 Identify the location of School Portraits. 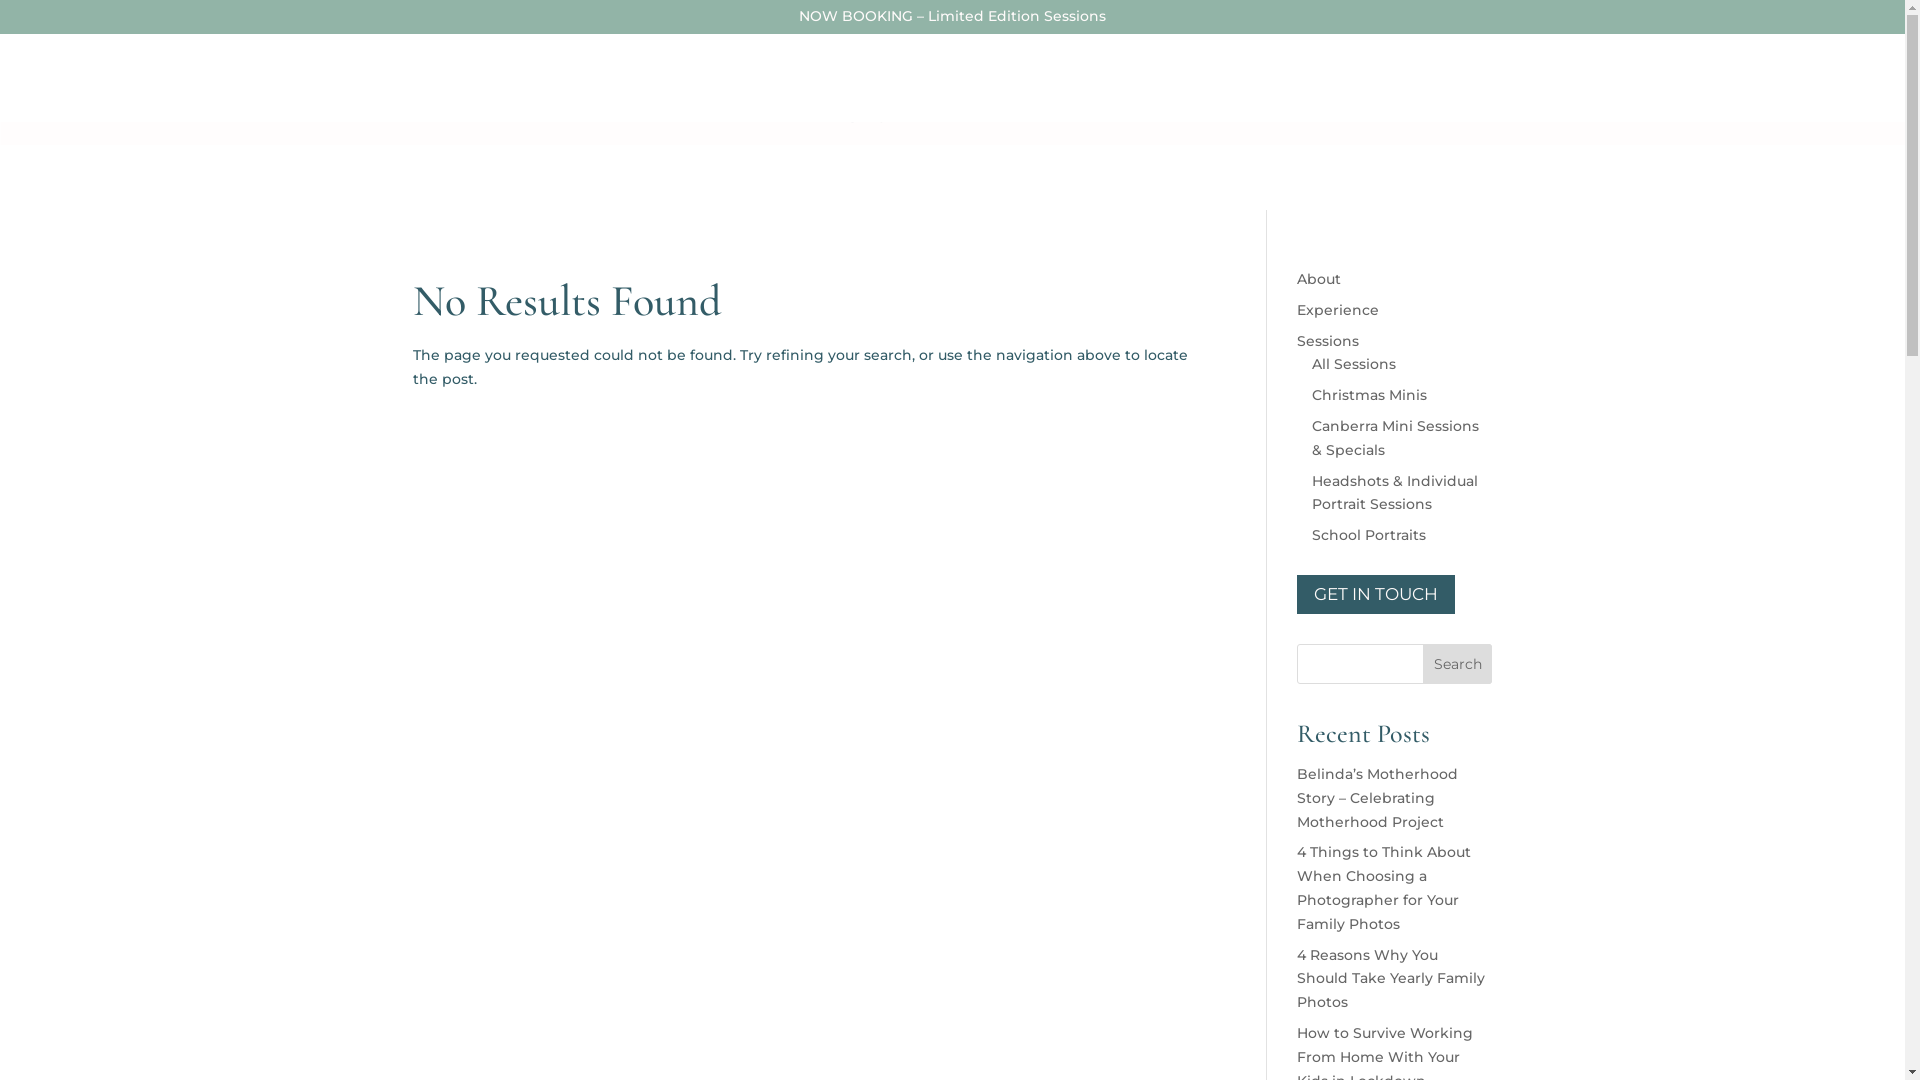
(1369, 535).